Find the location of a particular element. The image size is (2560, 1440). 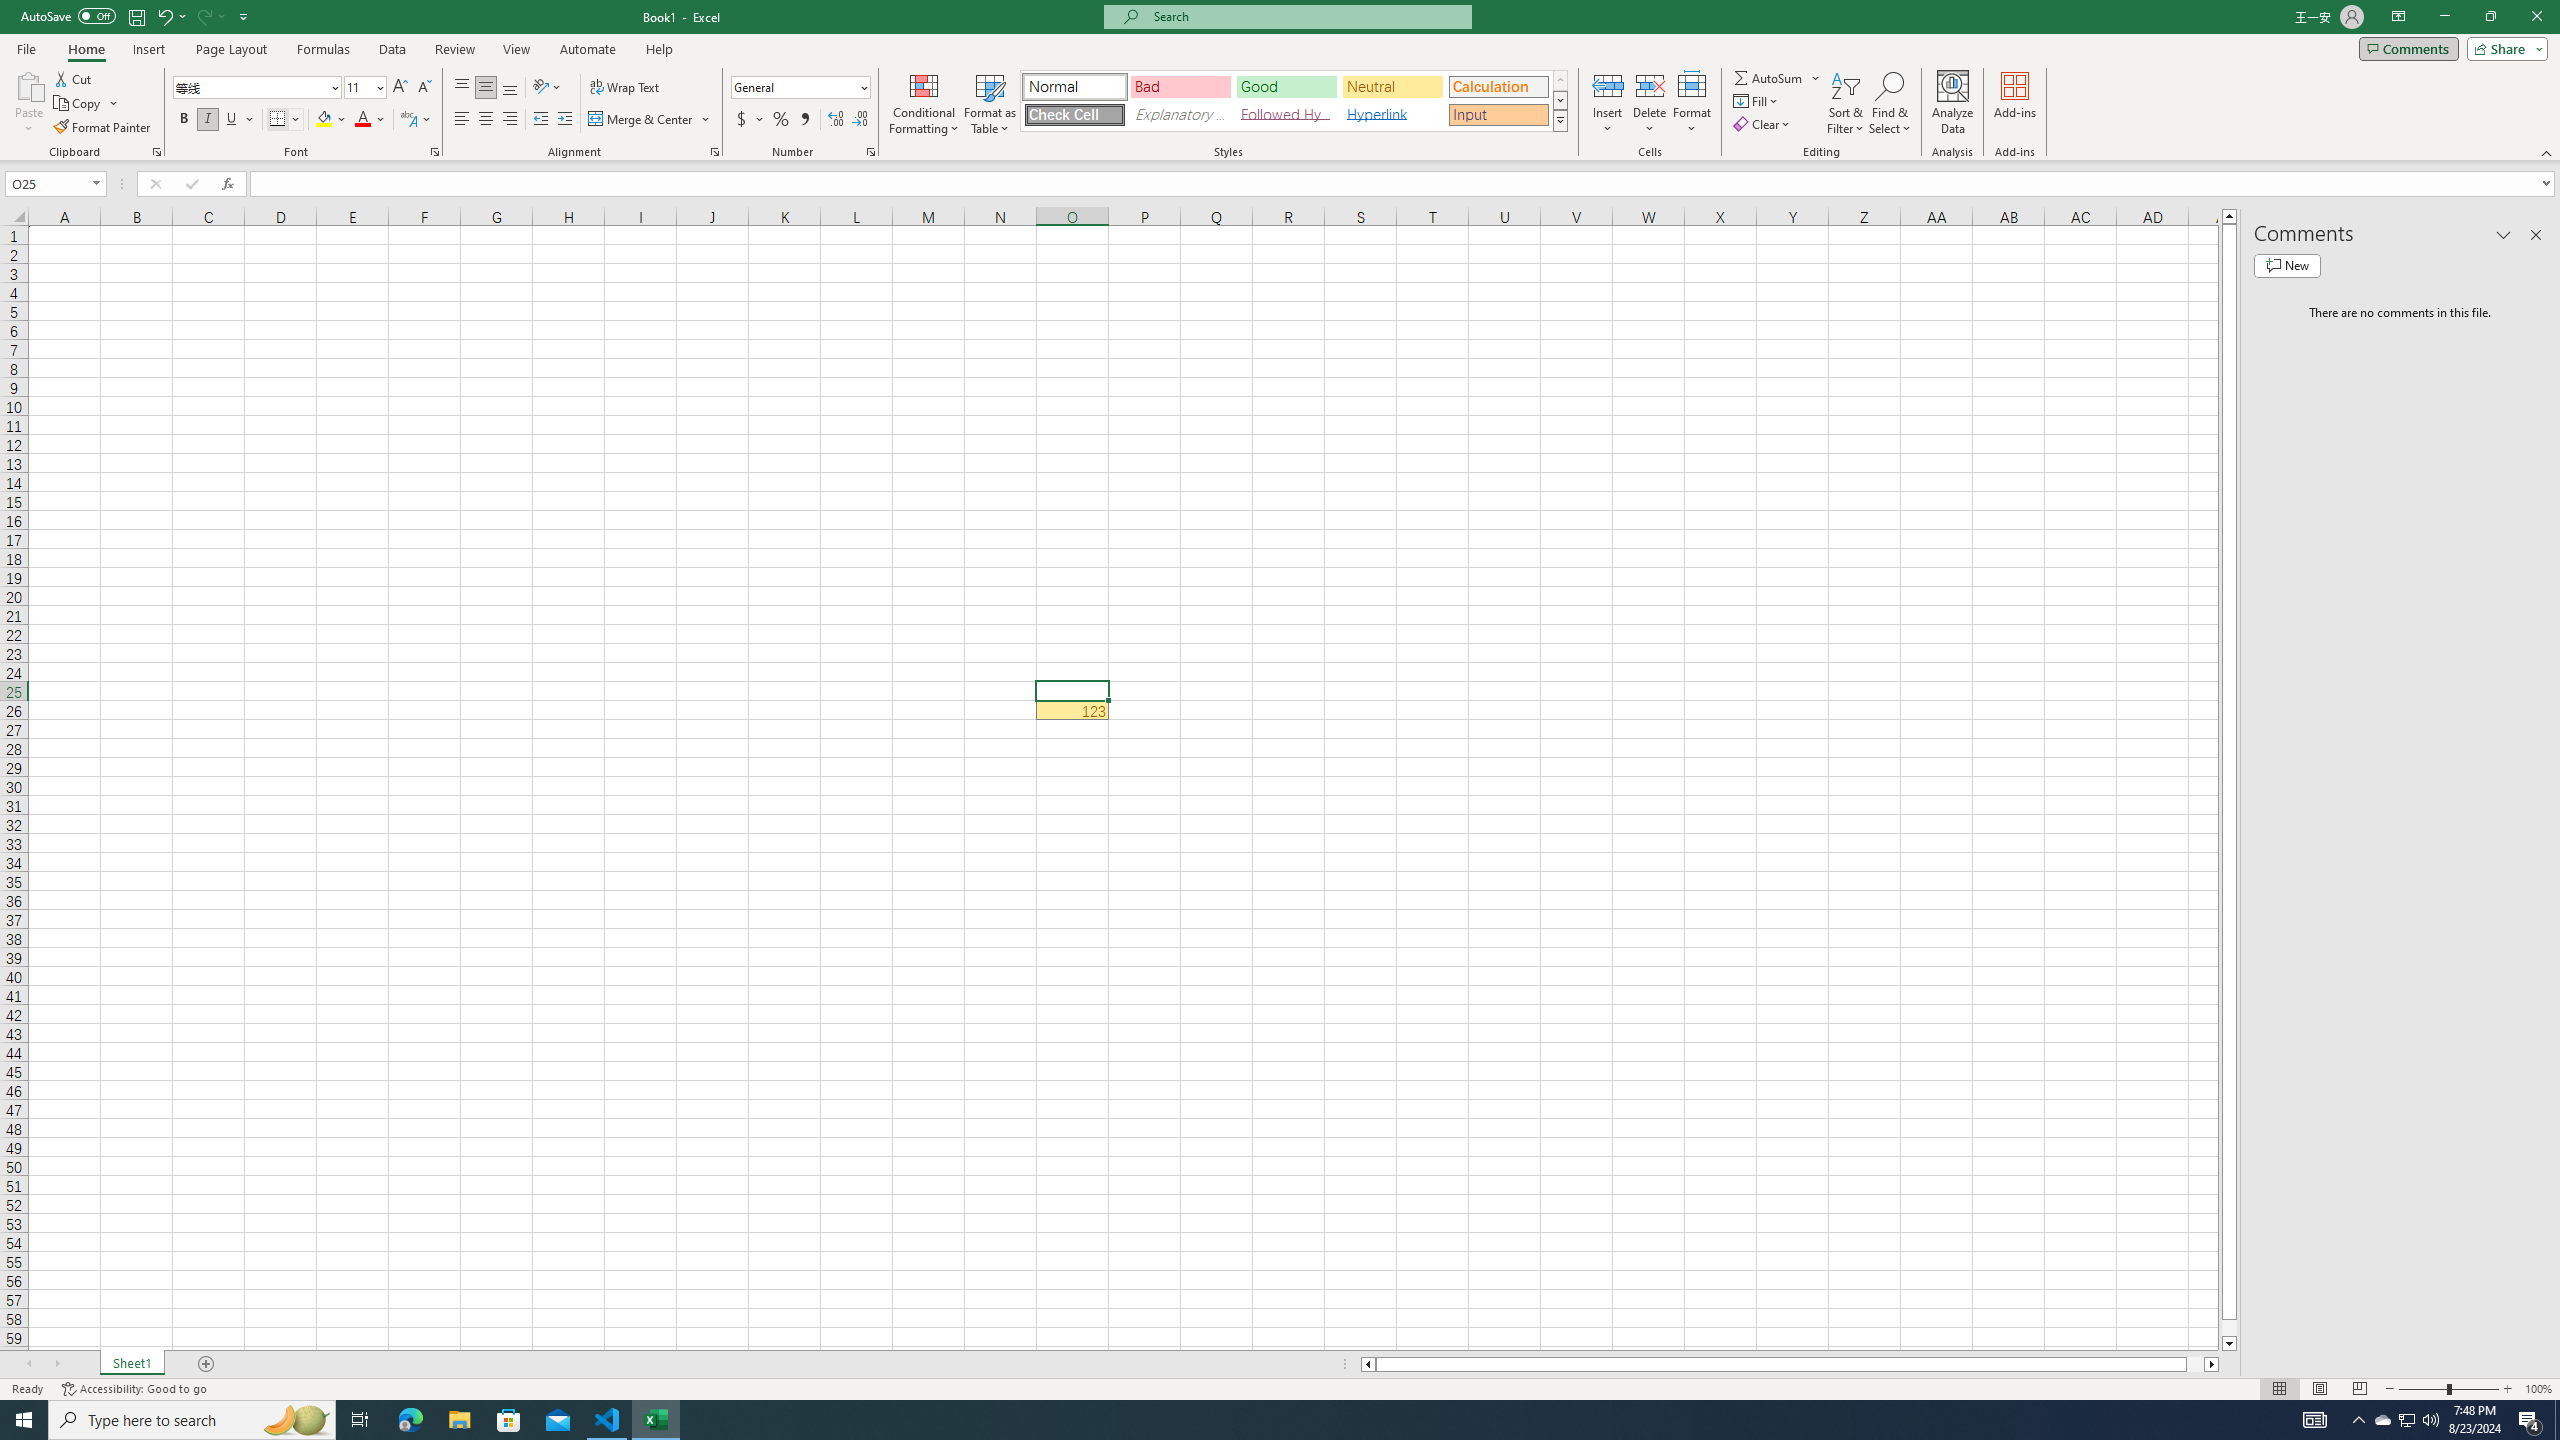

Font Size is located at coordinates (359, 86).